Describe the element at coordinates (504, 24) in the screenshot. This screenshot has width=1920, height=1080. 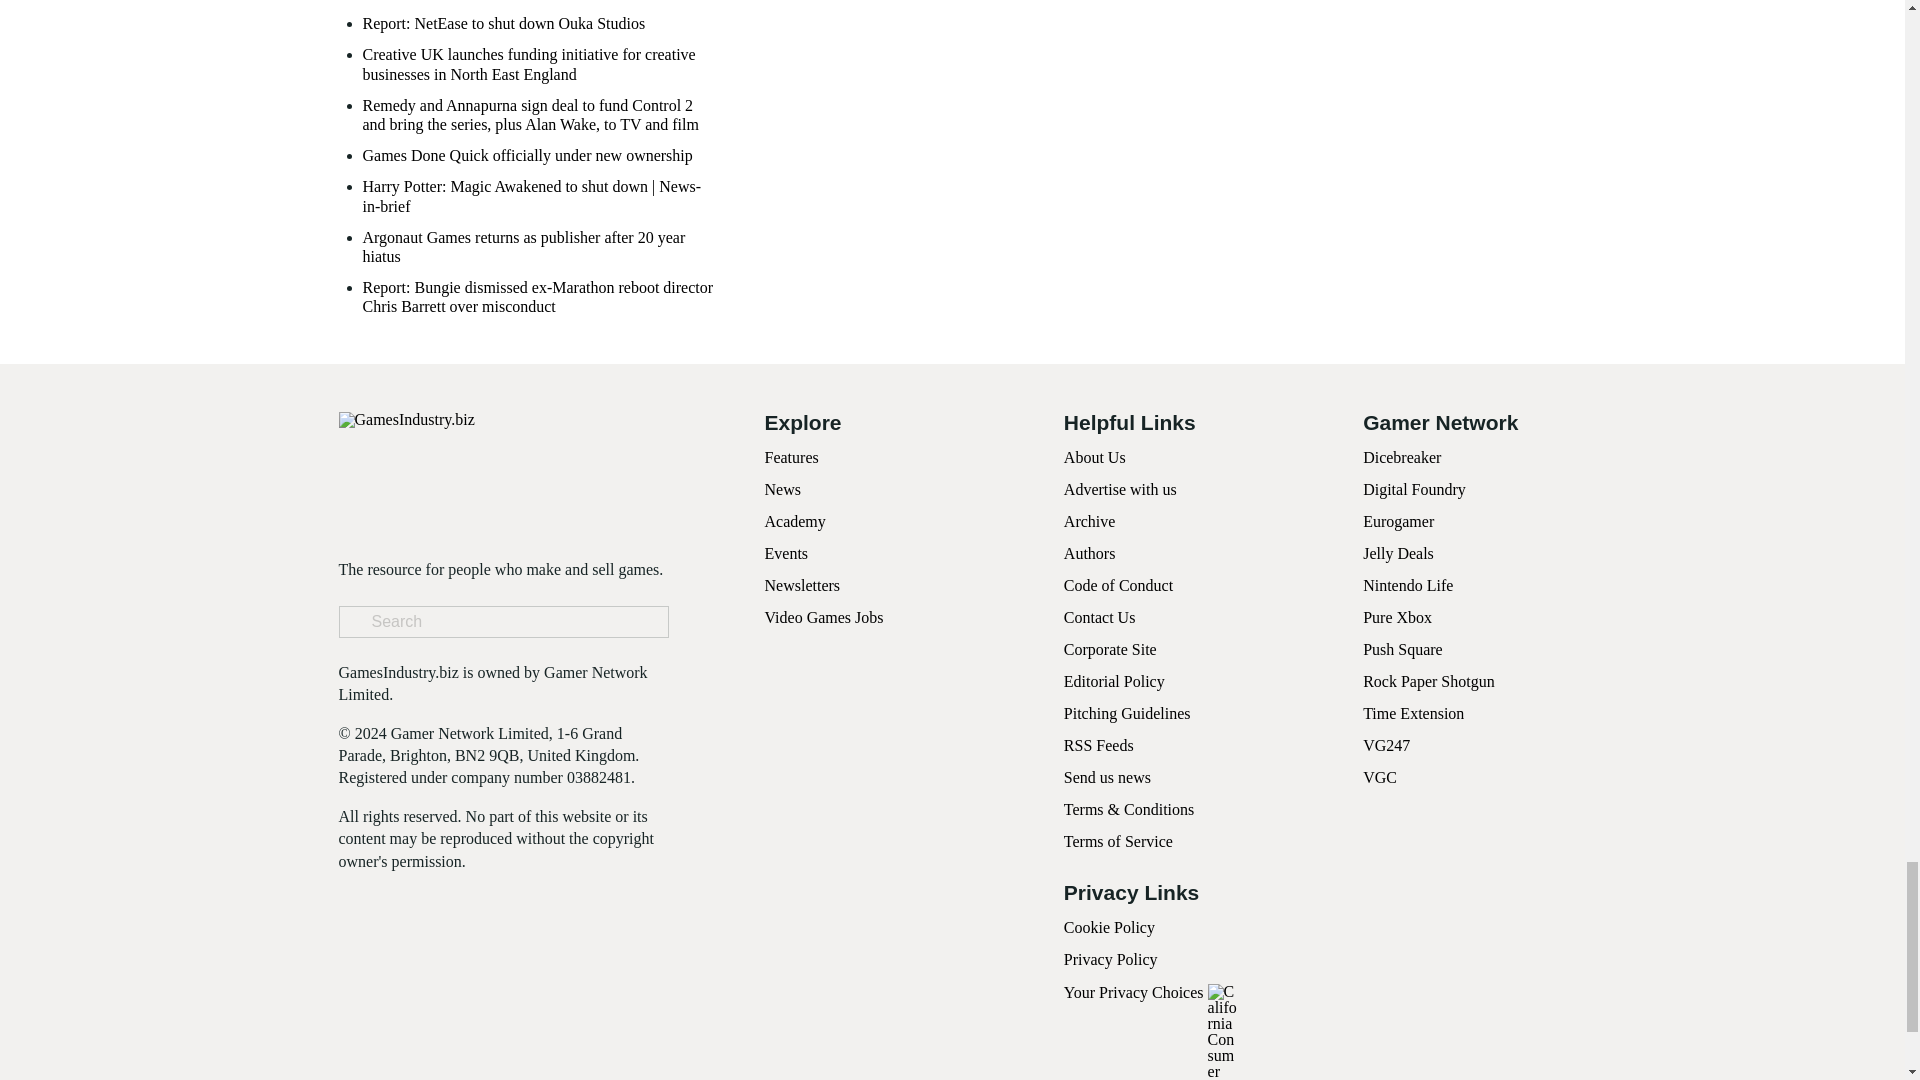
I see `Report: NetEase to shut down Ouka Studios` at that location.